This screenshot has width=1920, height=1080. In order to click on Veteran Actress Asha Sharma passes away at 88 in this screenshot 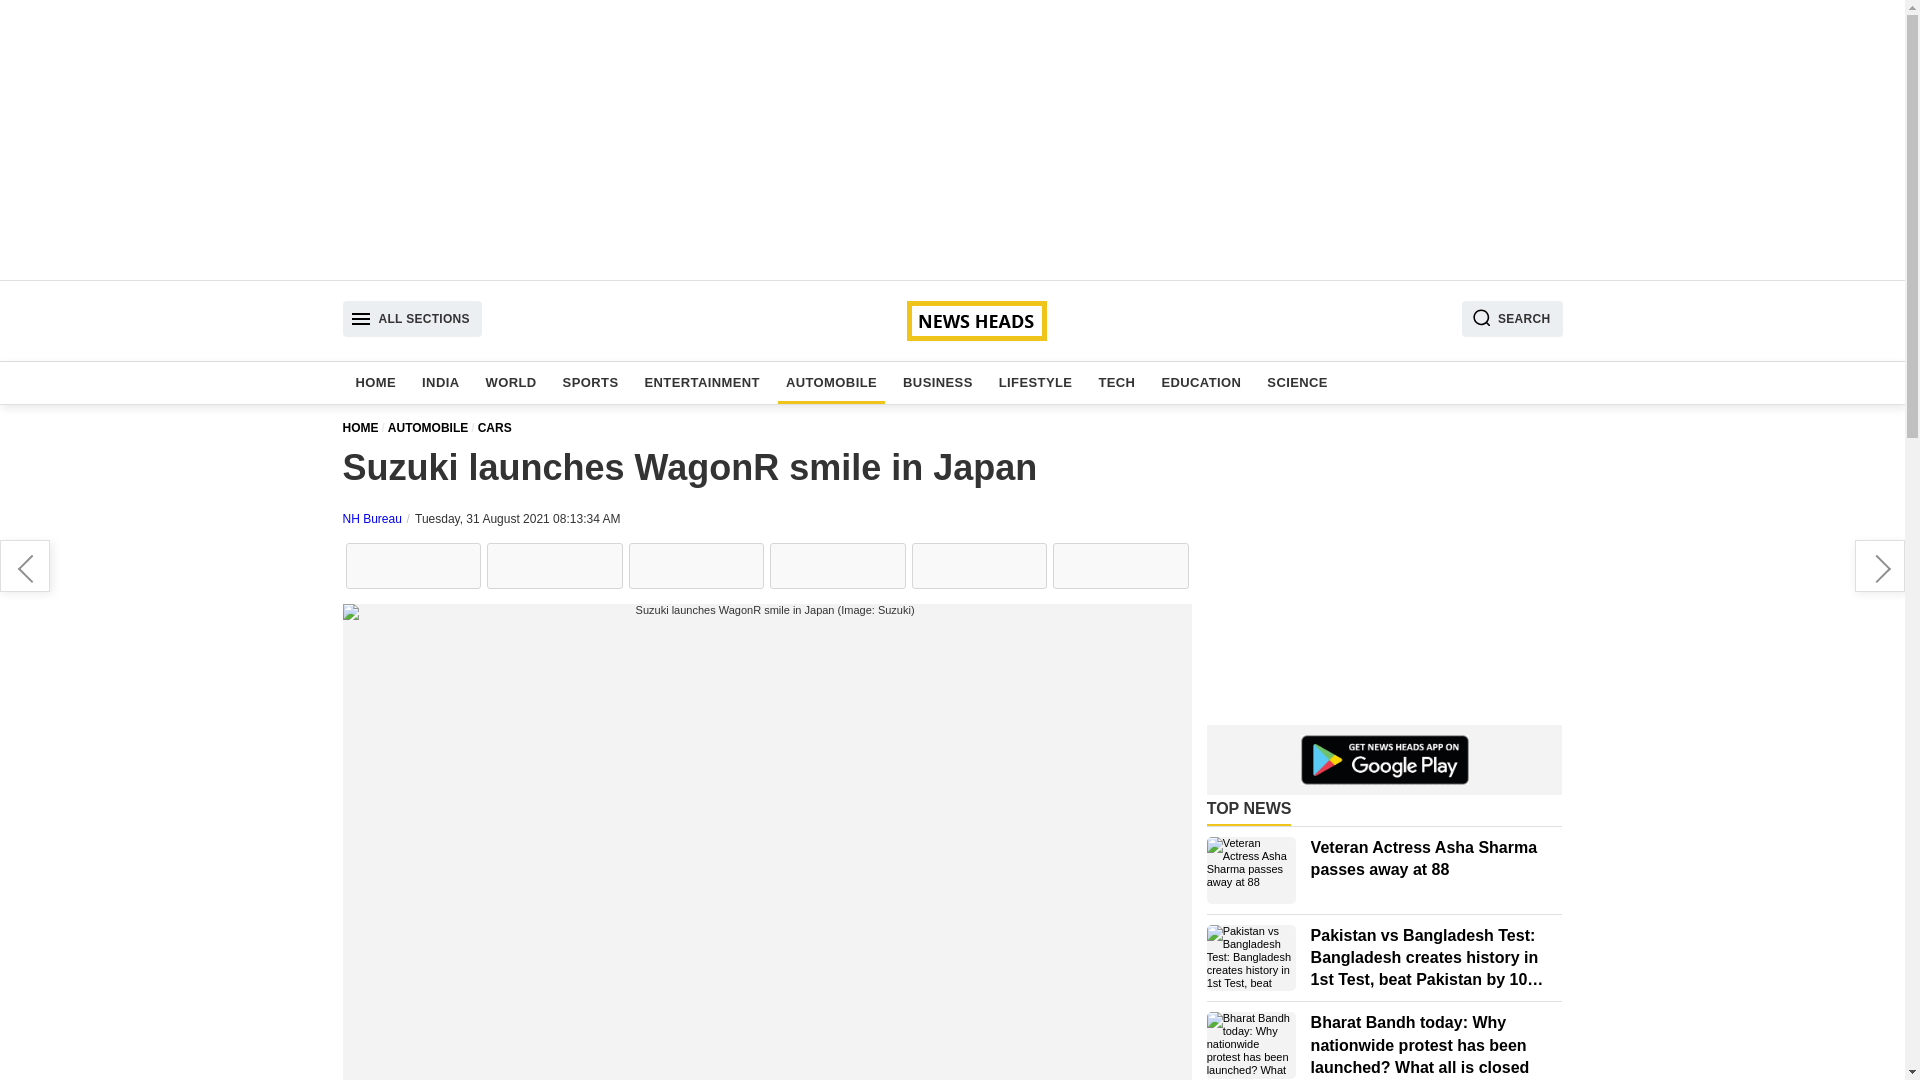, I will do `click(1252, 870)`.